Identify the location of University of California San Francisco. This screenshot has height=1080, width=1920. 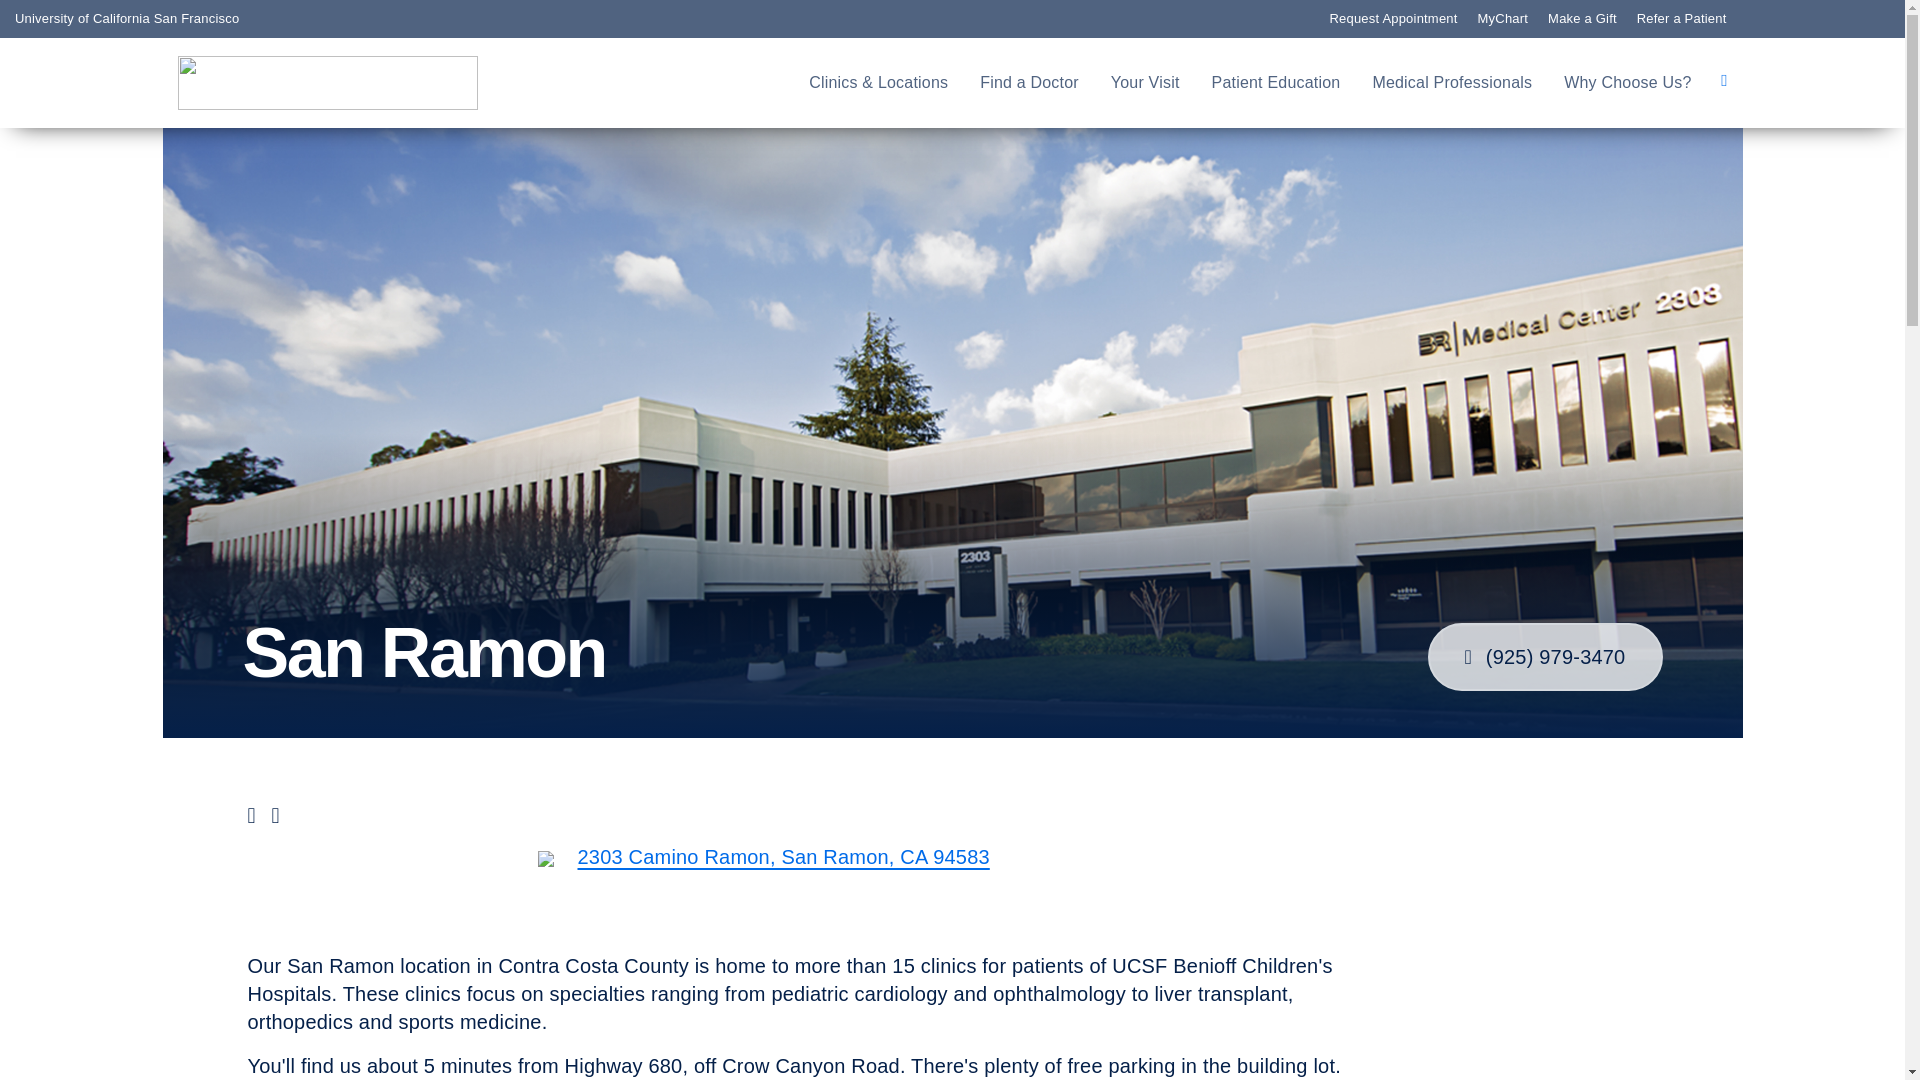
(126, 18).